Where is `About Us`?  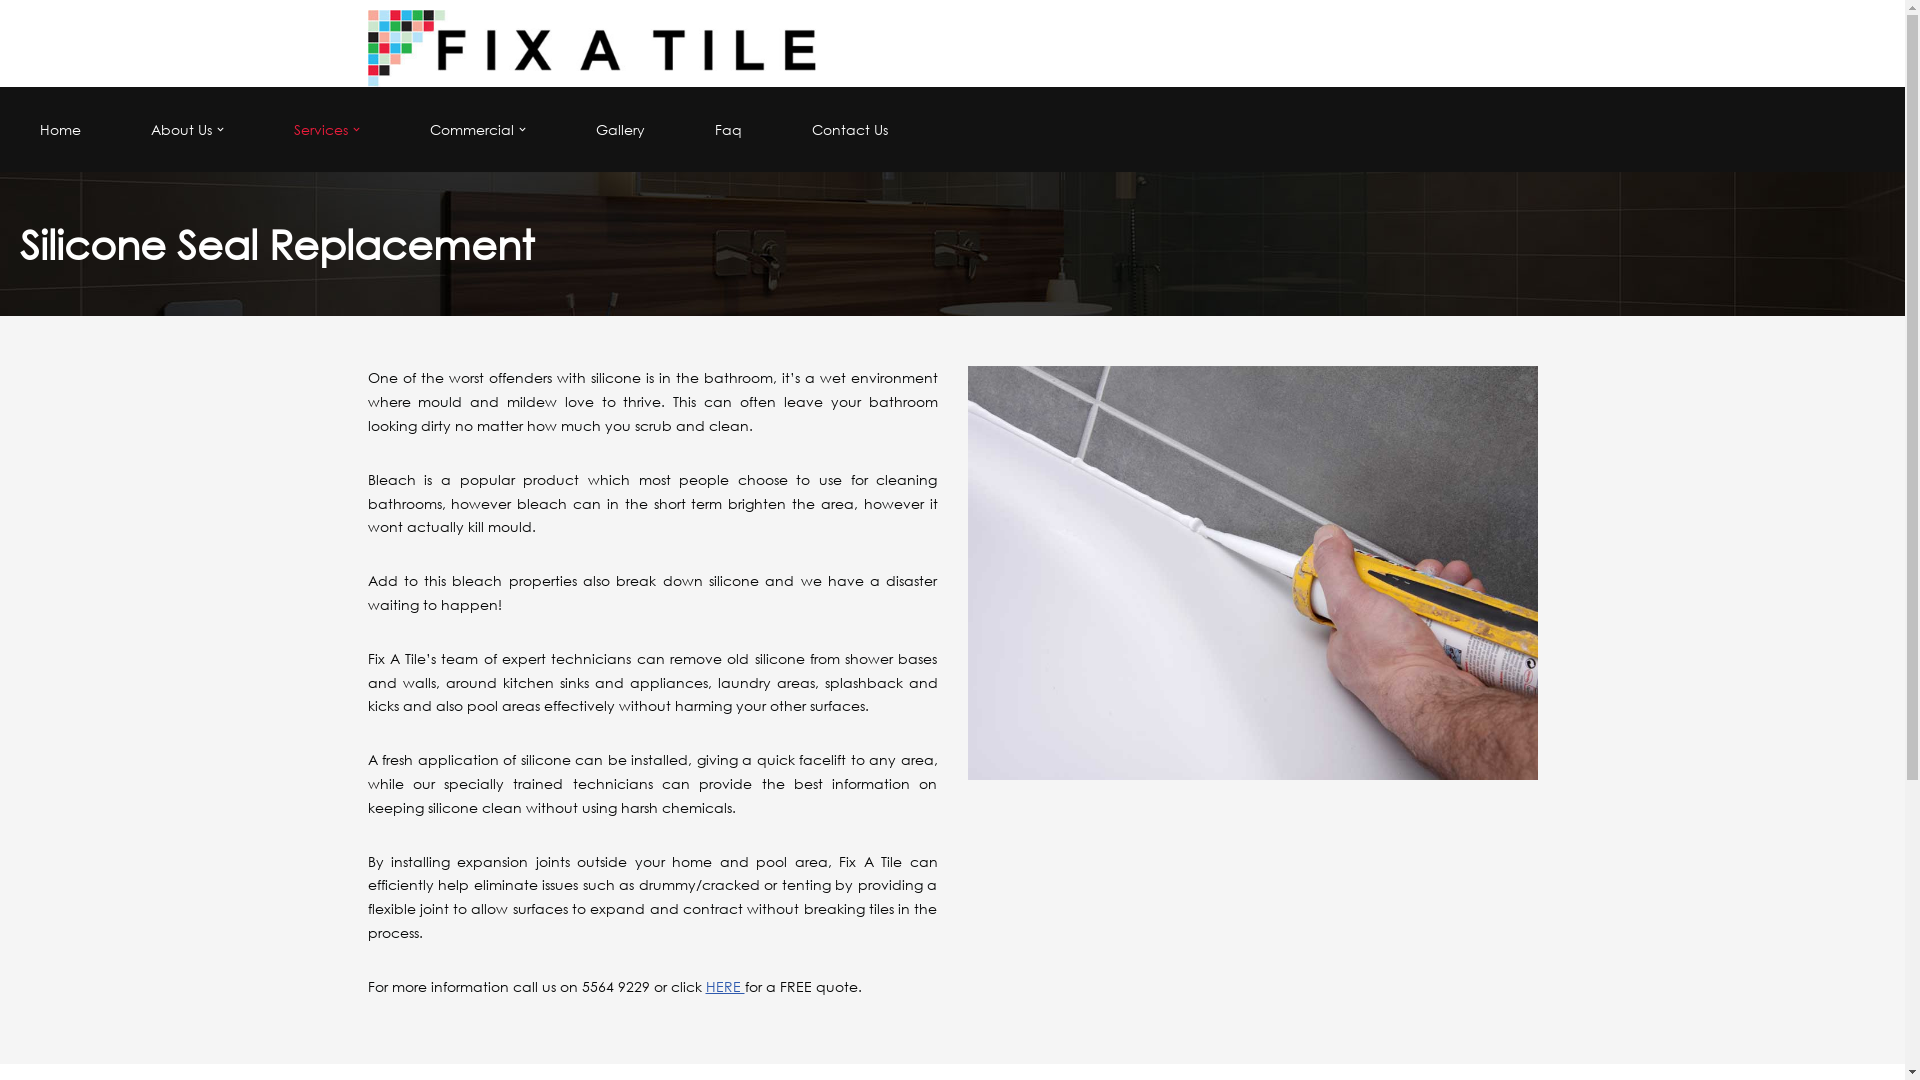
About Us is located at coordinates (182, 130).